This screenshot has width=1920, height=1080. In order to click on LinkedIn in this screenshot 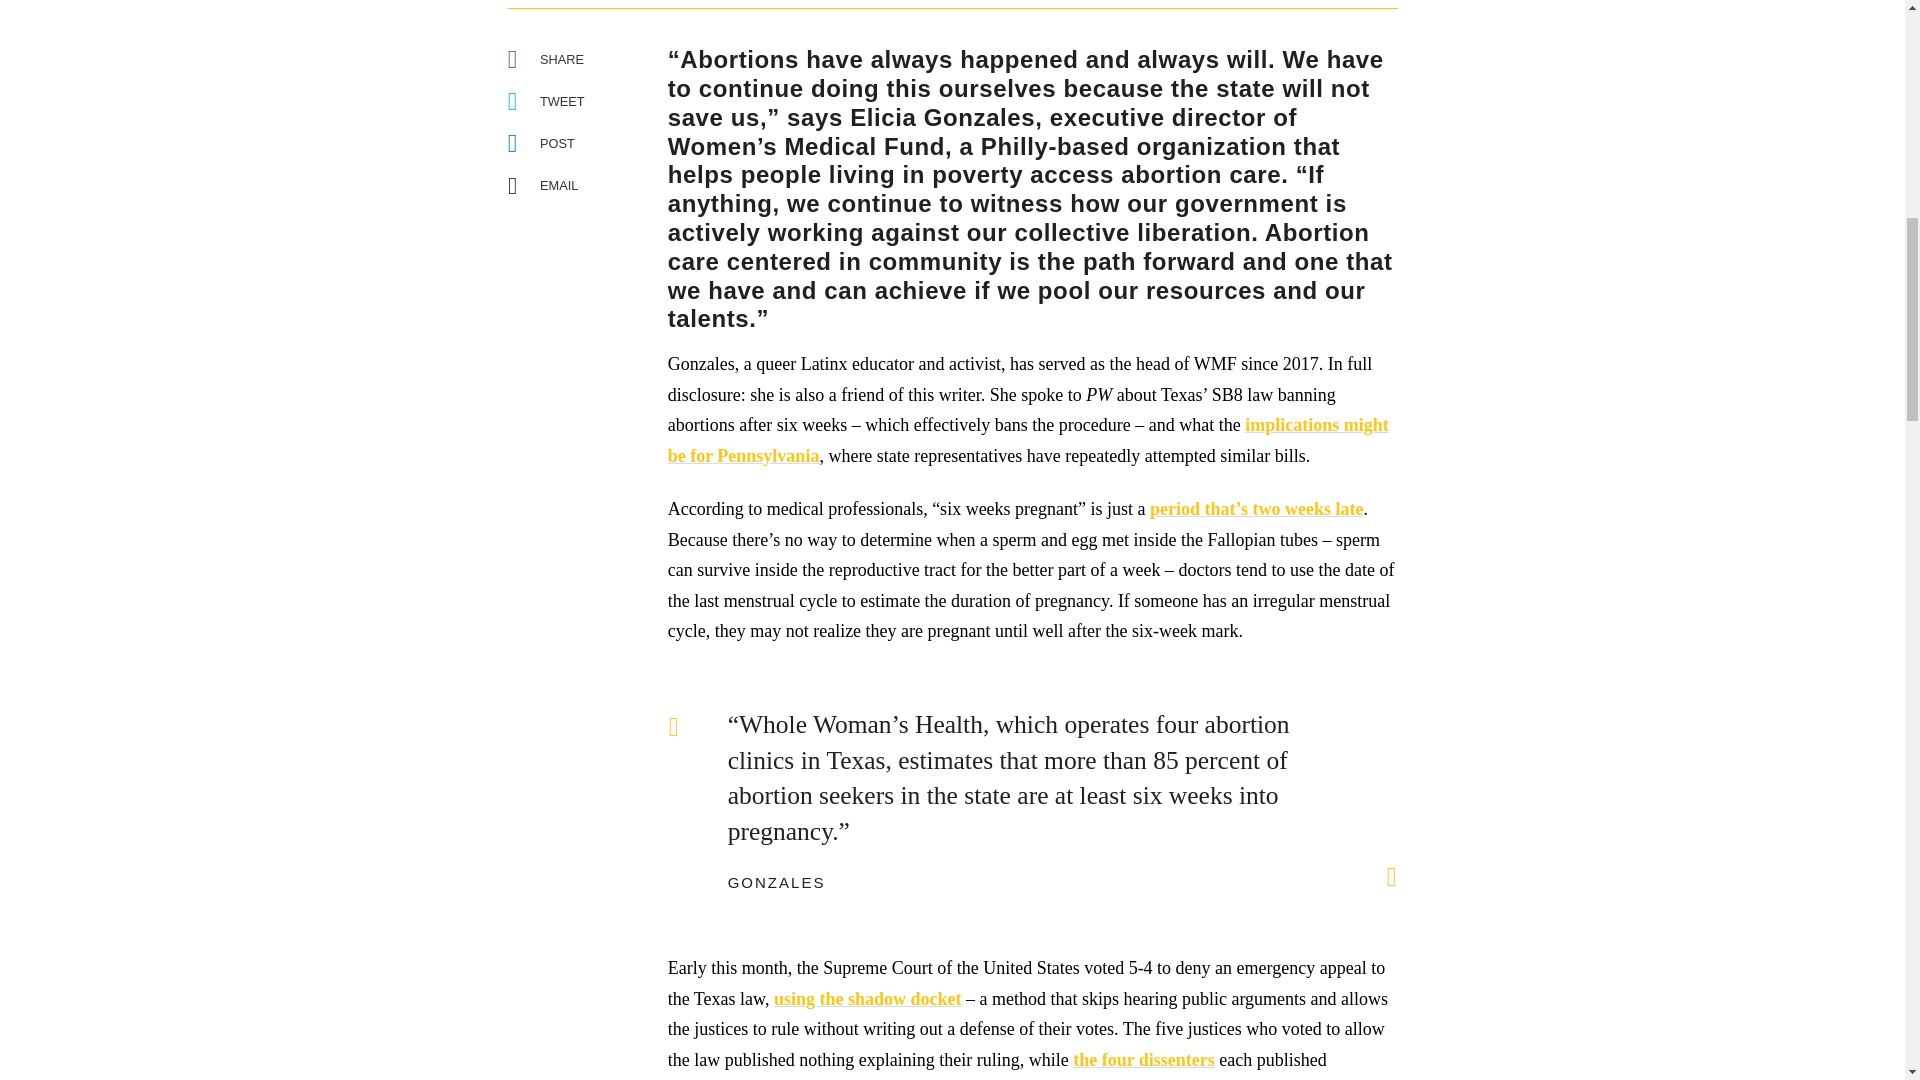, I will do `click(542, 142)`.